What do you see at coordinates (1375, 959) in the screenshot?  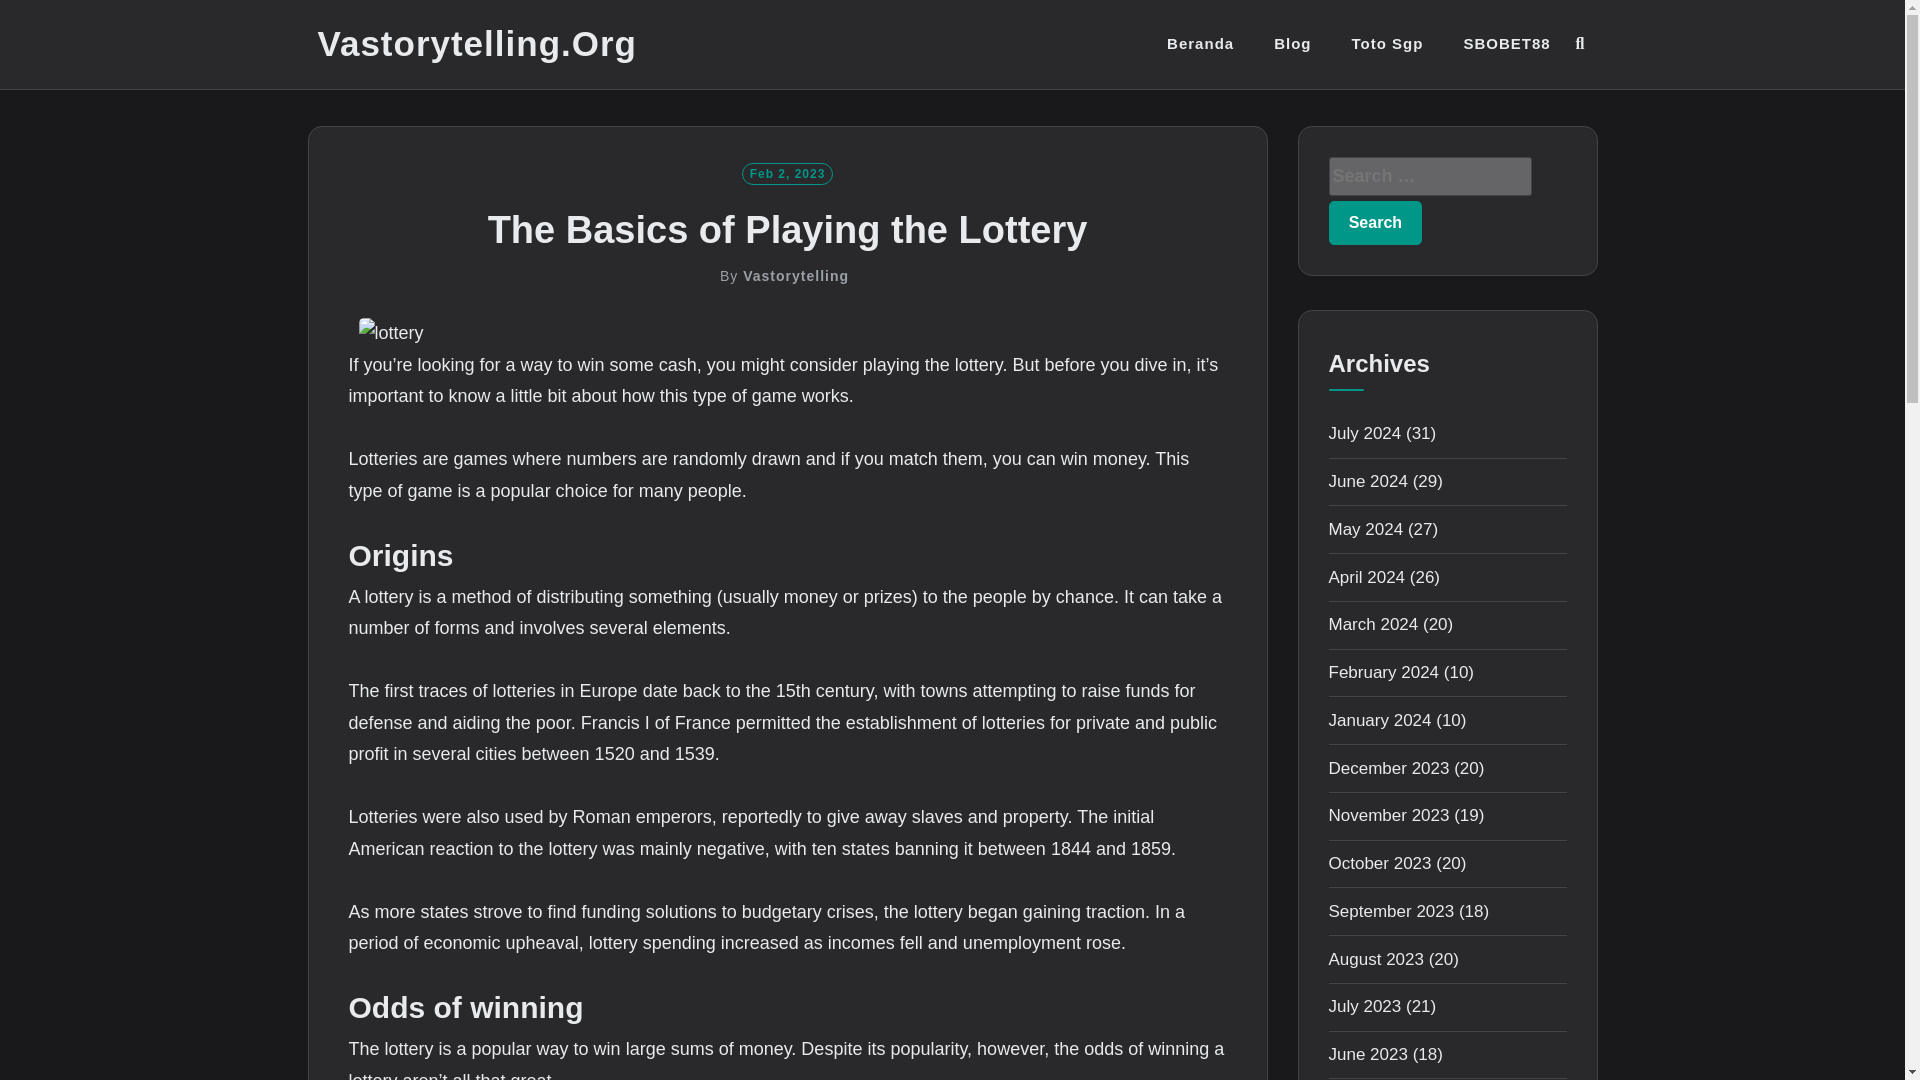 I see `August 2023` at bounding box center [1375, 959].